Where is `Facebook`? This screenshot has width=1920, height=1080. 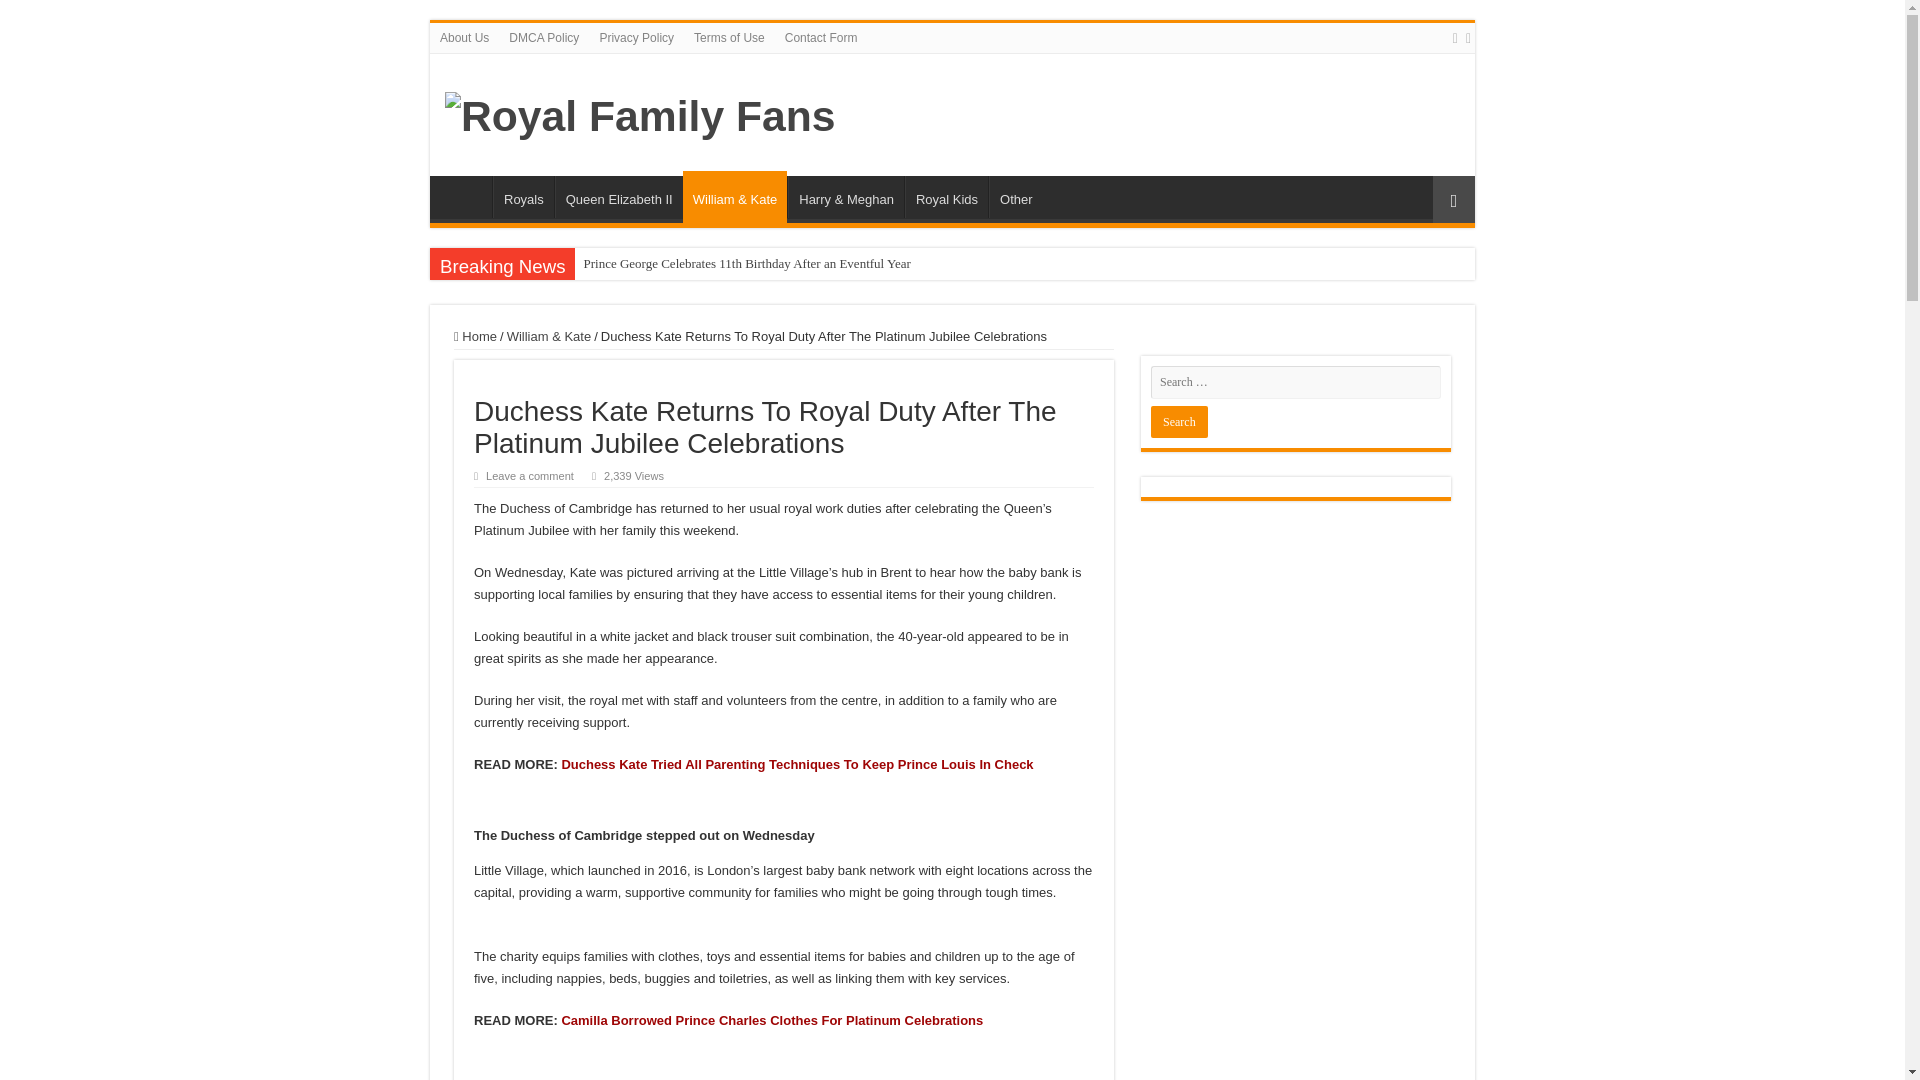
Facebook is located at coordinates (1468, 38).